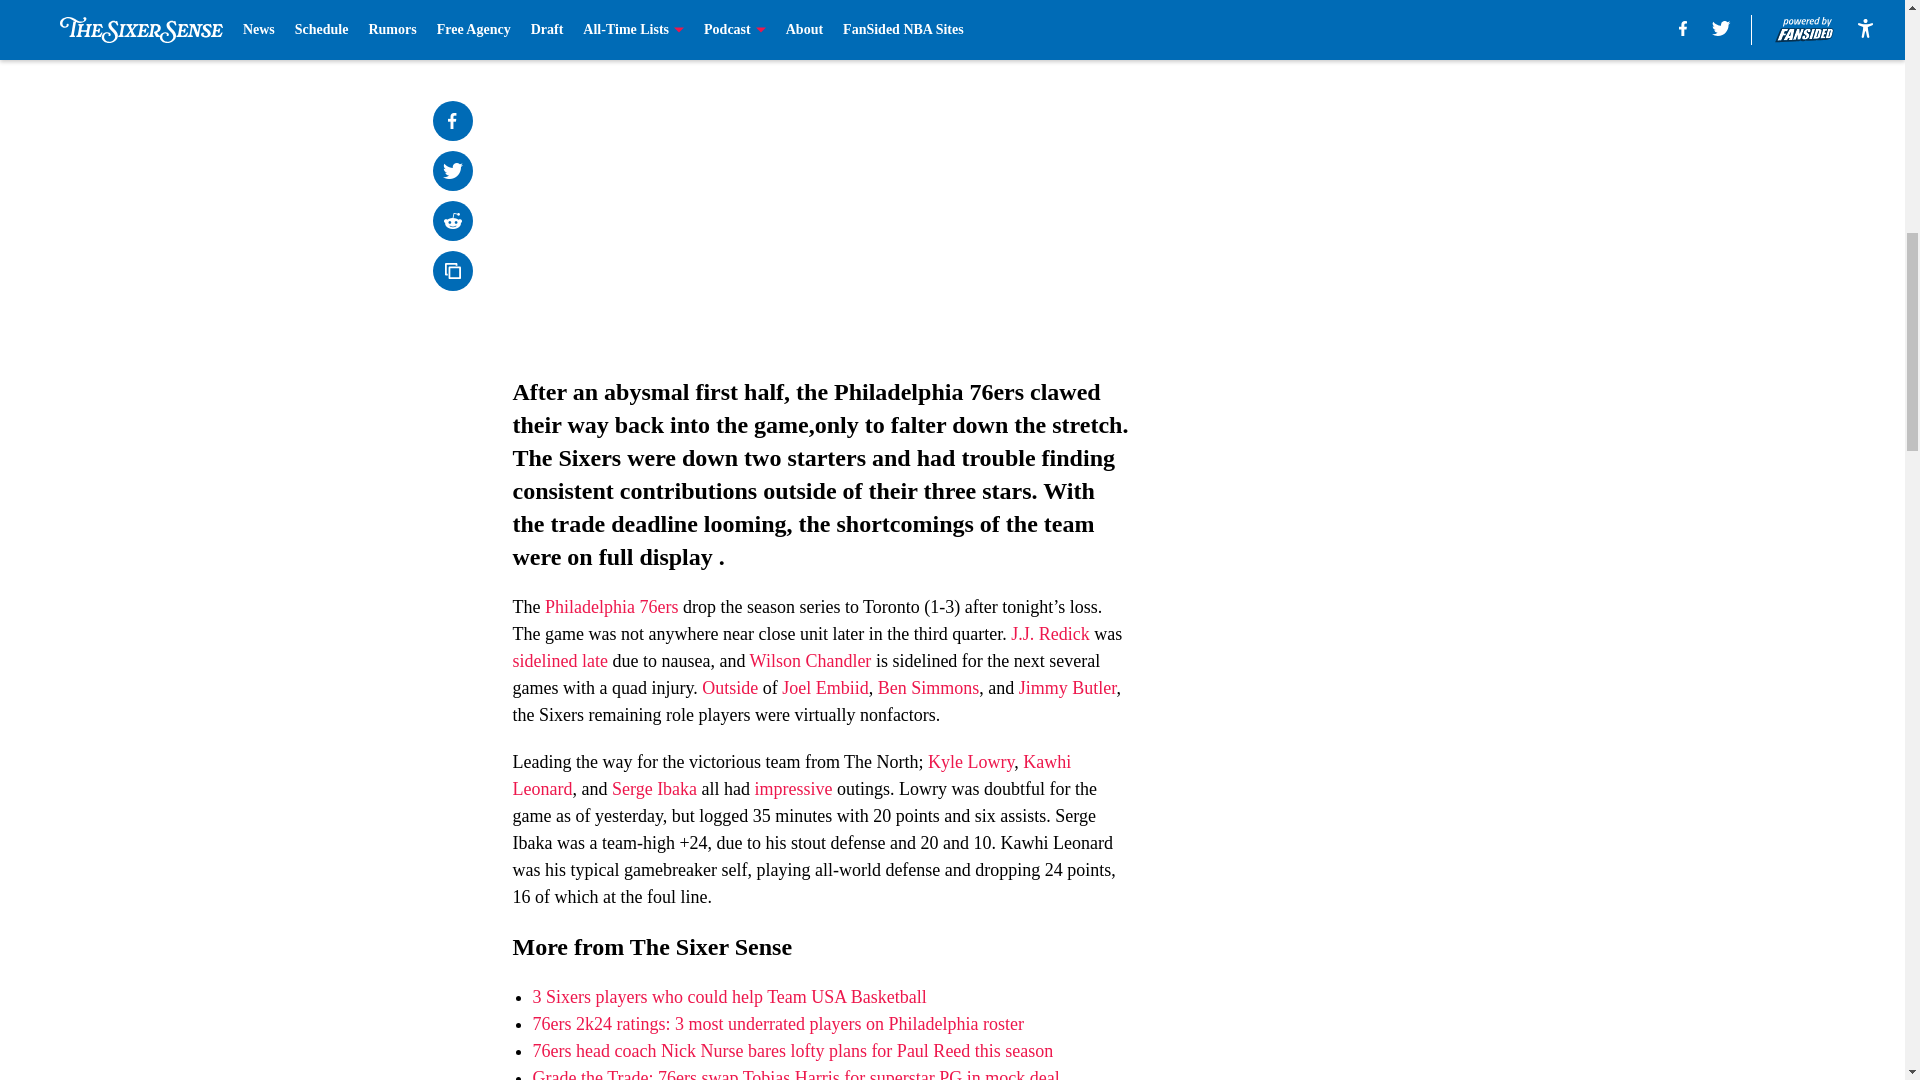  Describe the element at coordinates (810, 660) in the screenshot. I see `Wilson Chandler` at that location.